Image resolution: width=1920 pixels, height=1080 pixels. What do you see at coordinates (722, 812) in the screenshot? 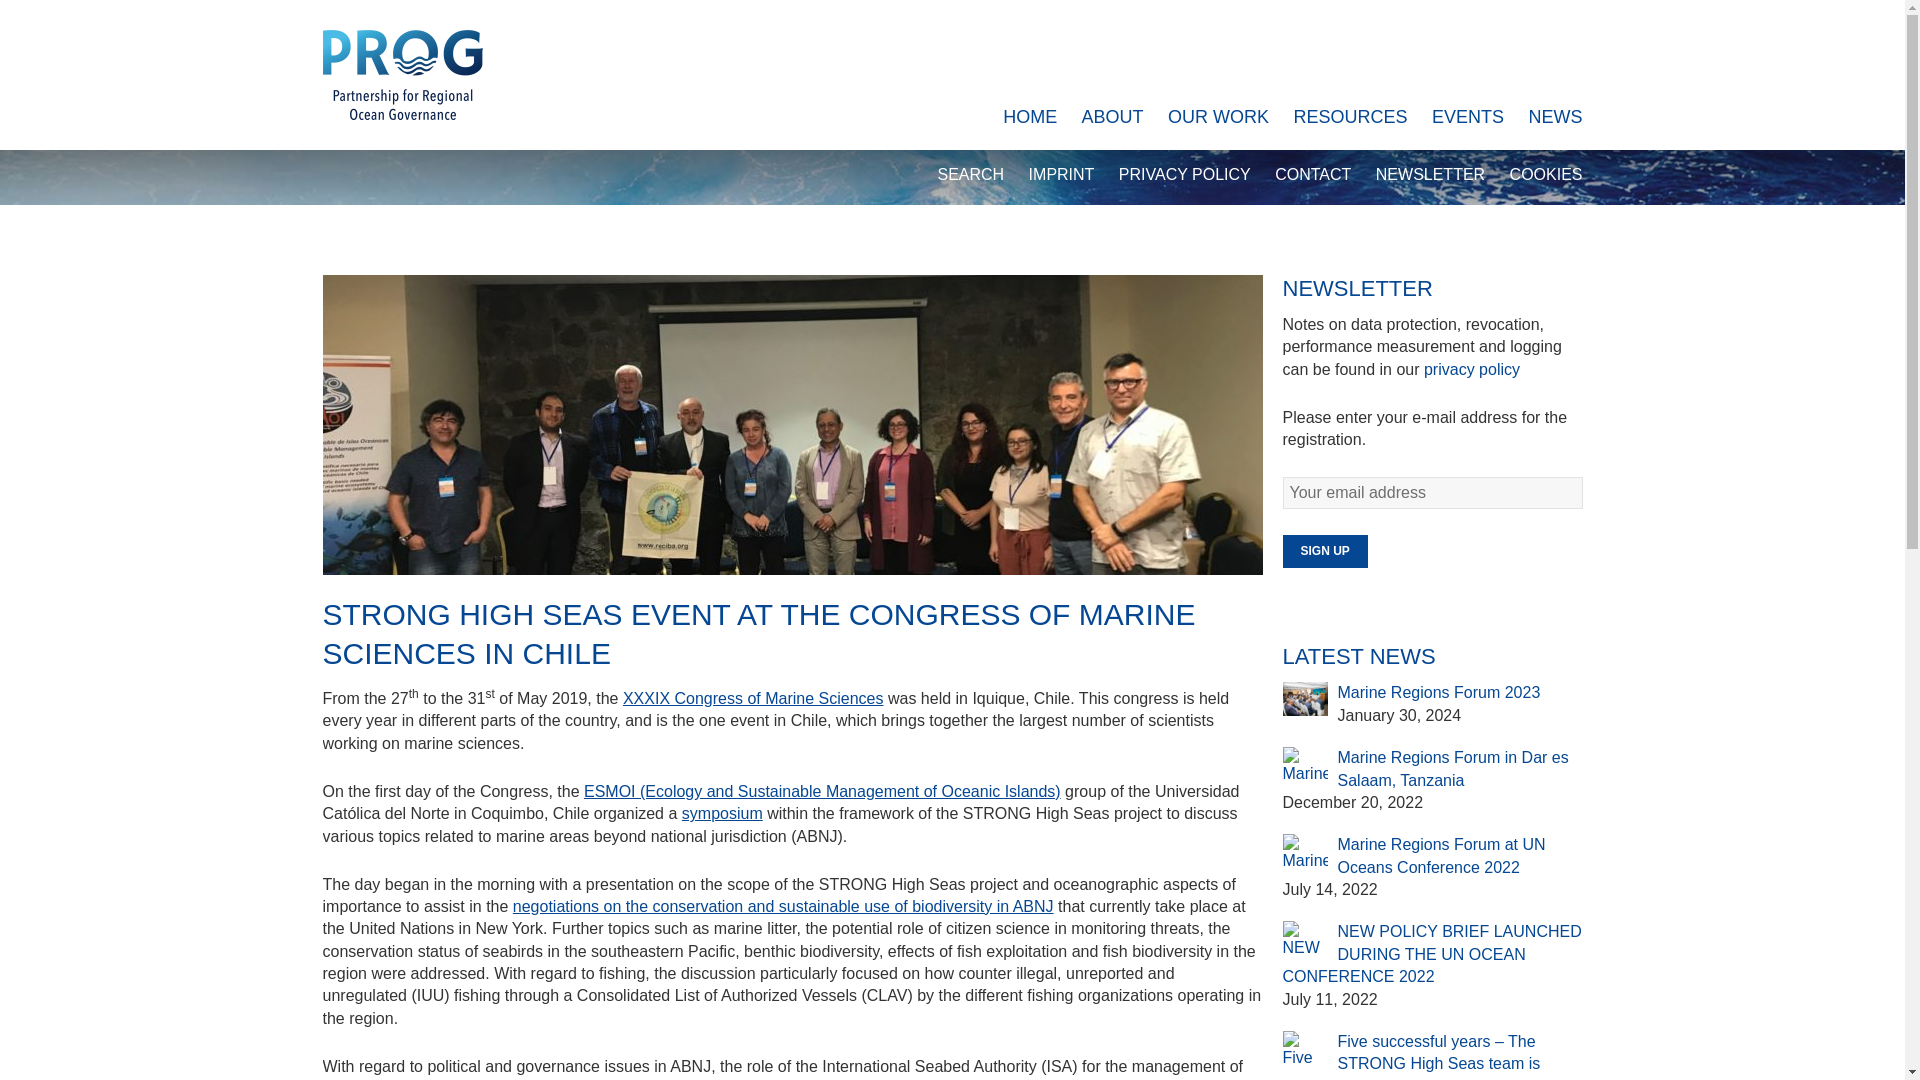
I see `symposium` at bounding box center [722, 812].